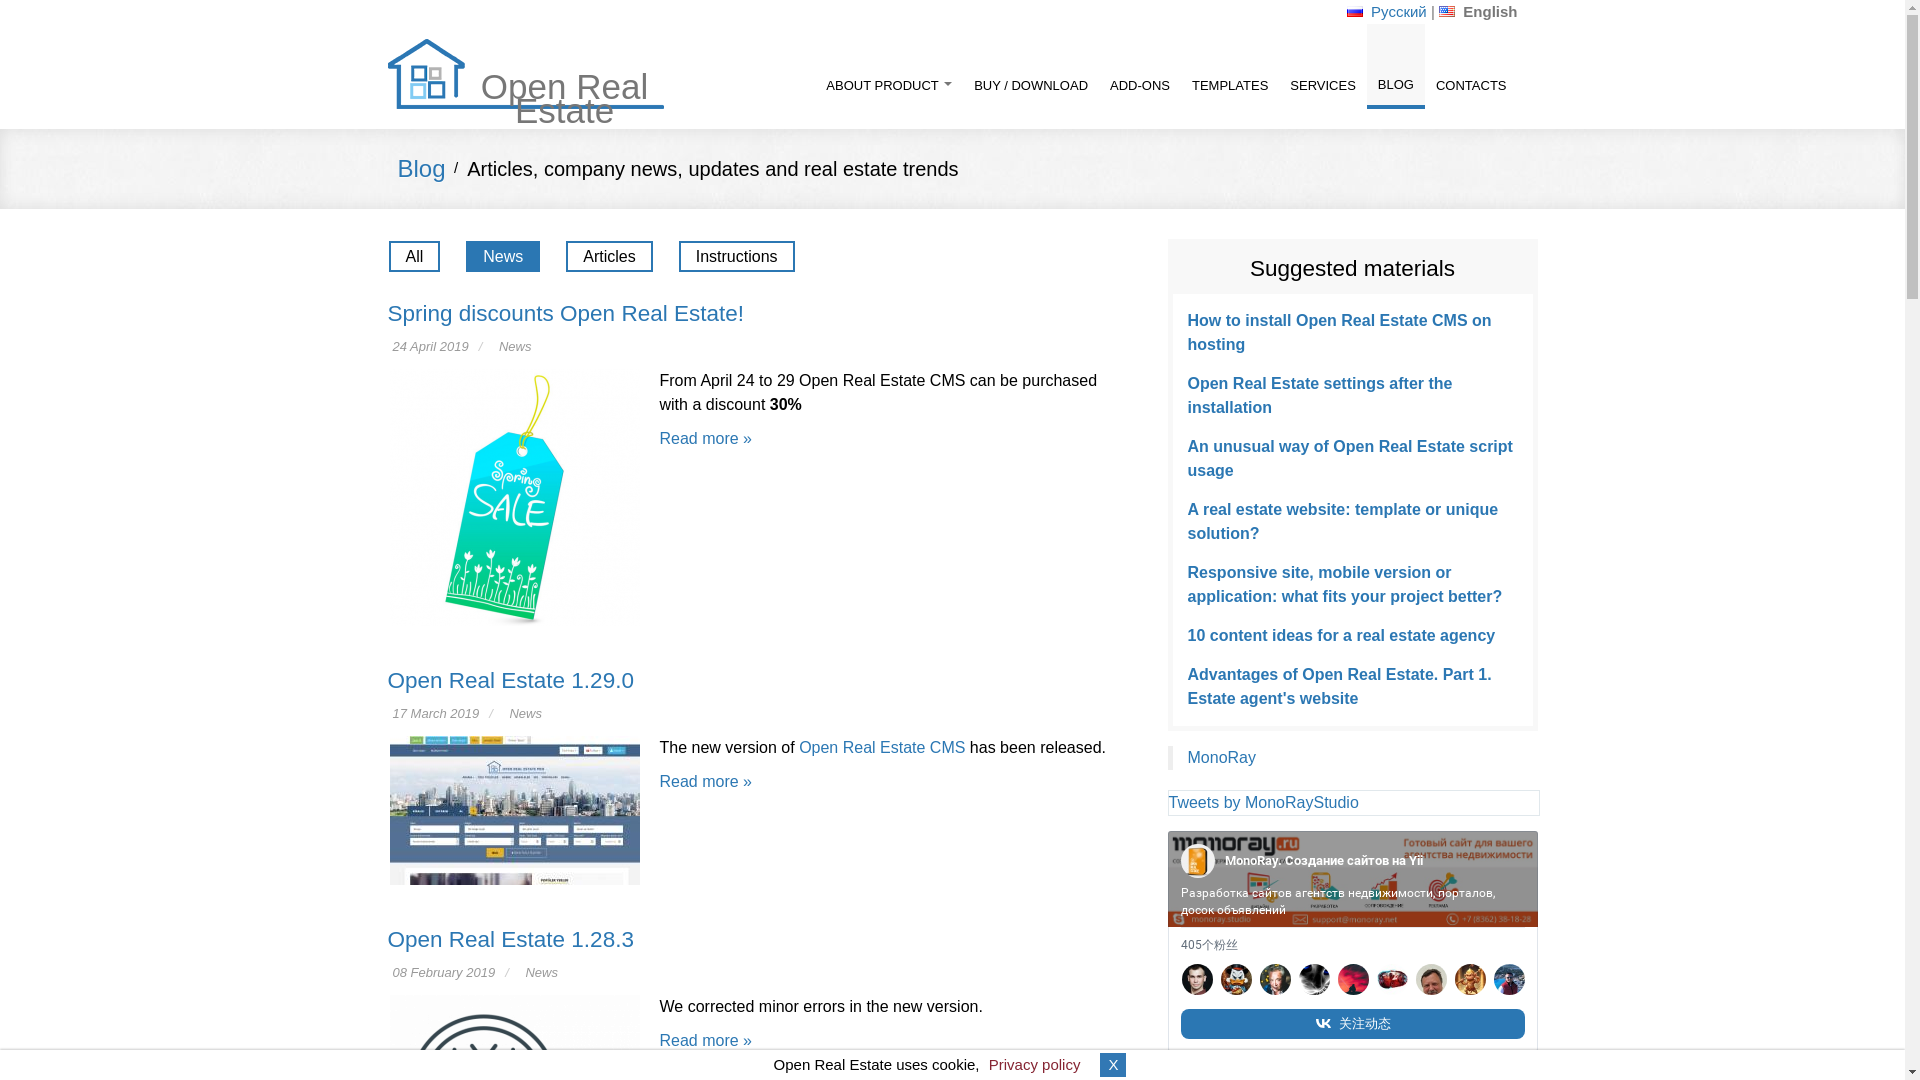 This screenshot has width=1920, height=1080. I want to click on News, so click(541, 972).